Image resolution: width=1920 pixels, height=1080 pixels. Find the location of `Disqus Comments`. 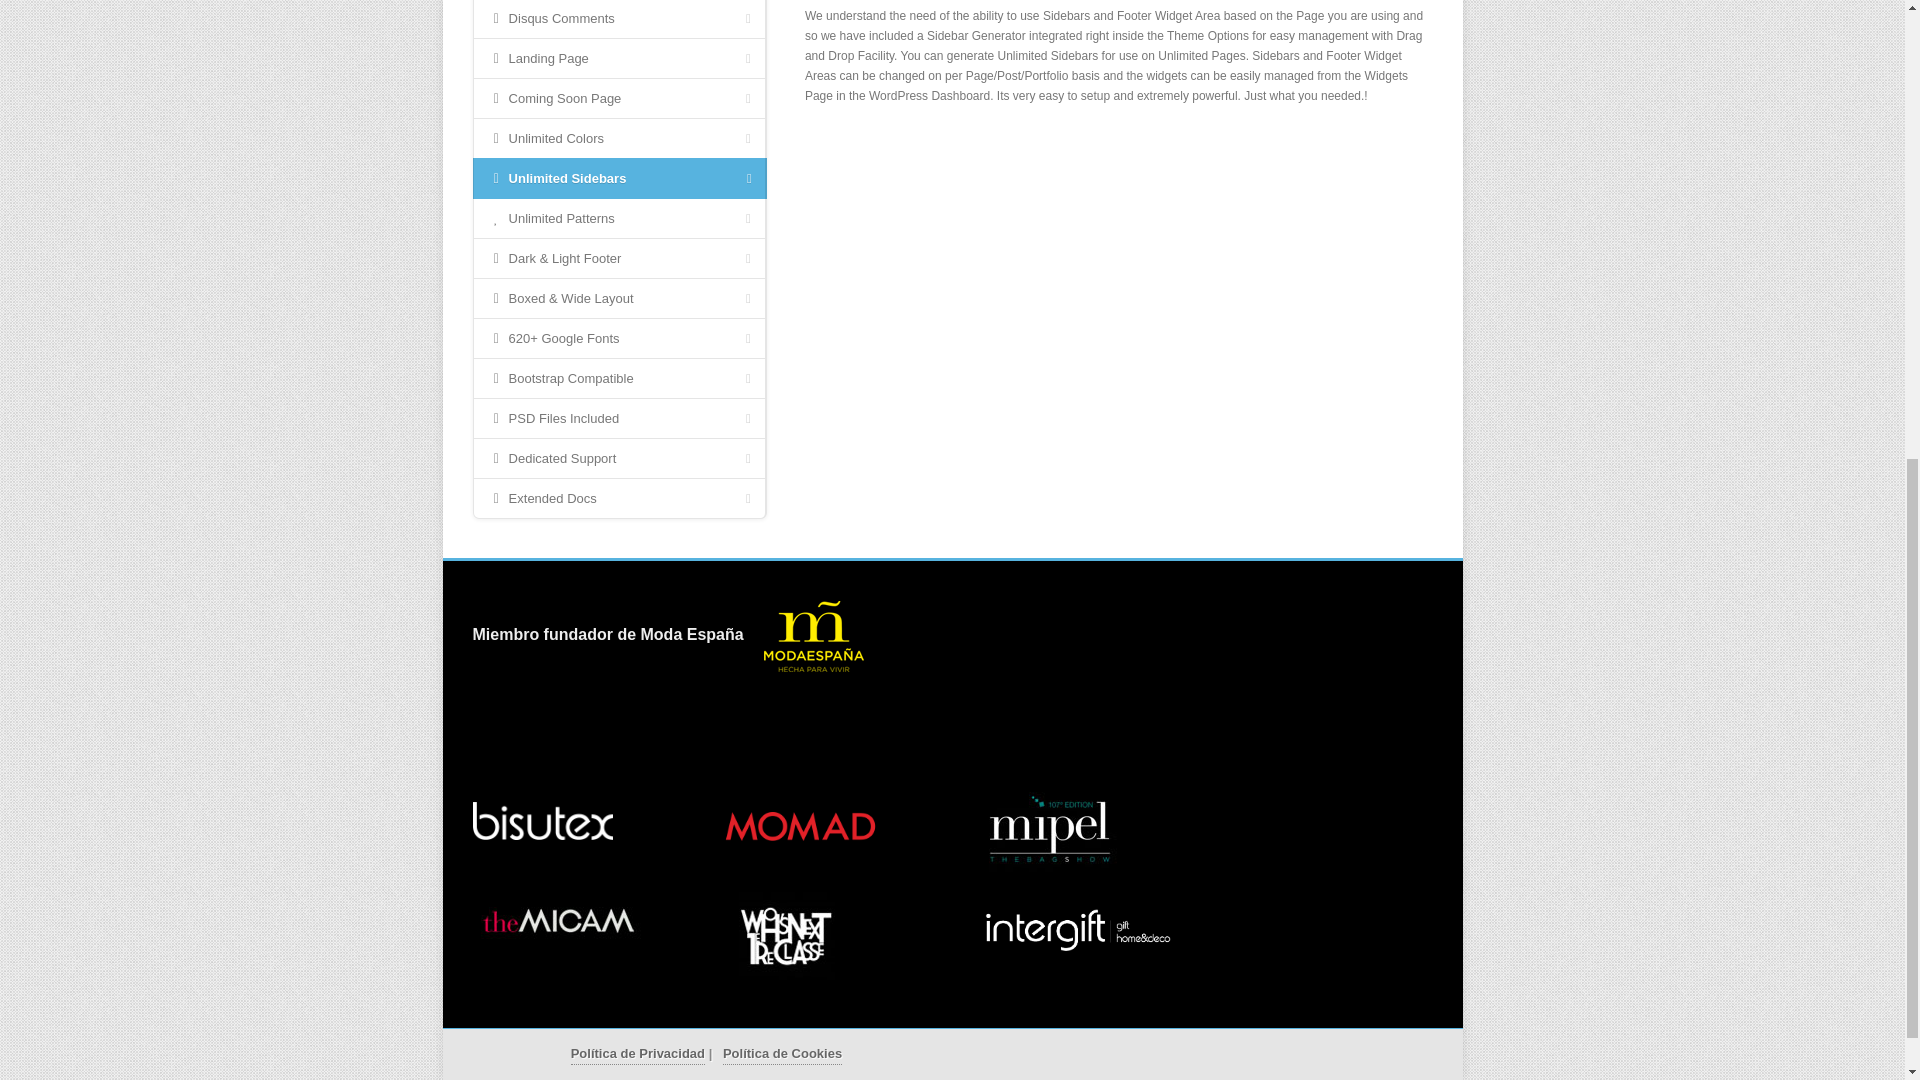

Disqus Comments is located at coordinates (619, 19).